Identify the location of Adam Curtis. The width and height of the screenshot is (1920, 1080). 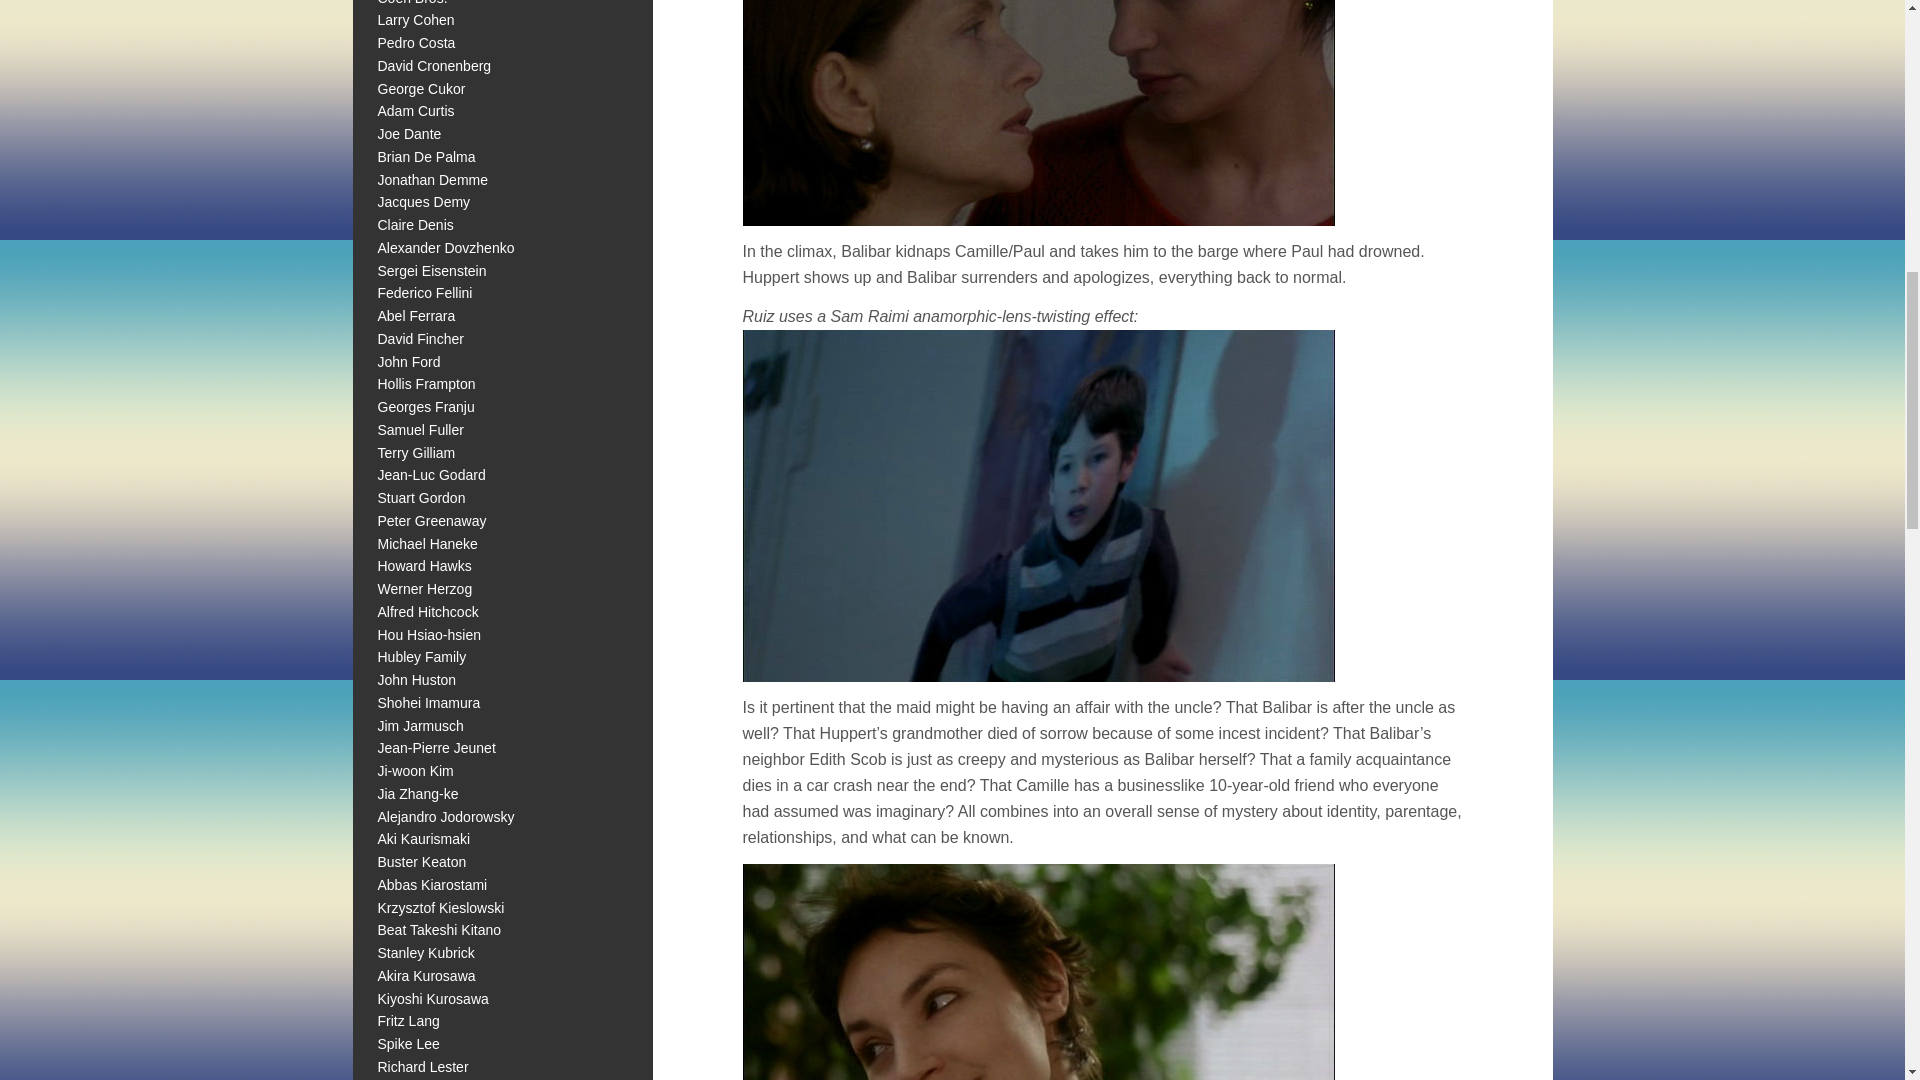
(416, 110).